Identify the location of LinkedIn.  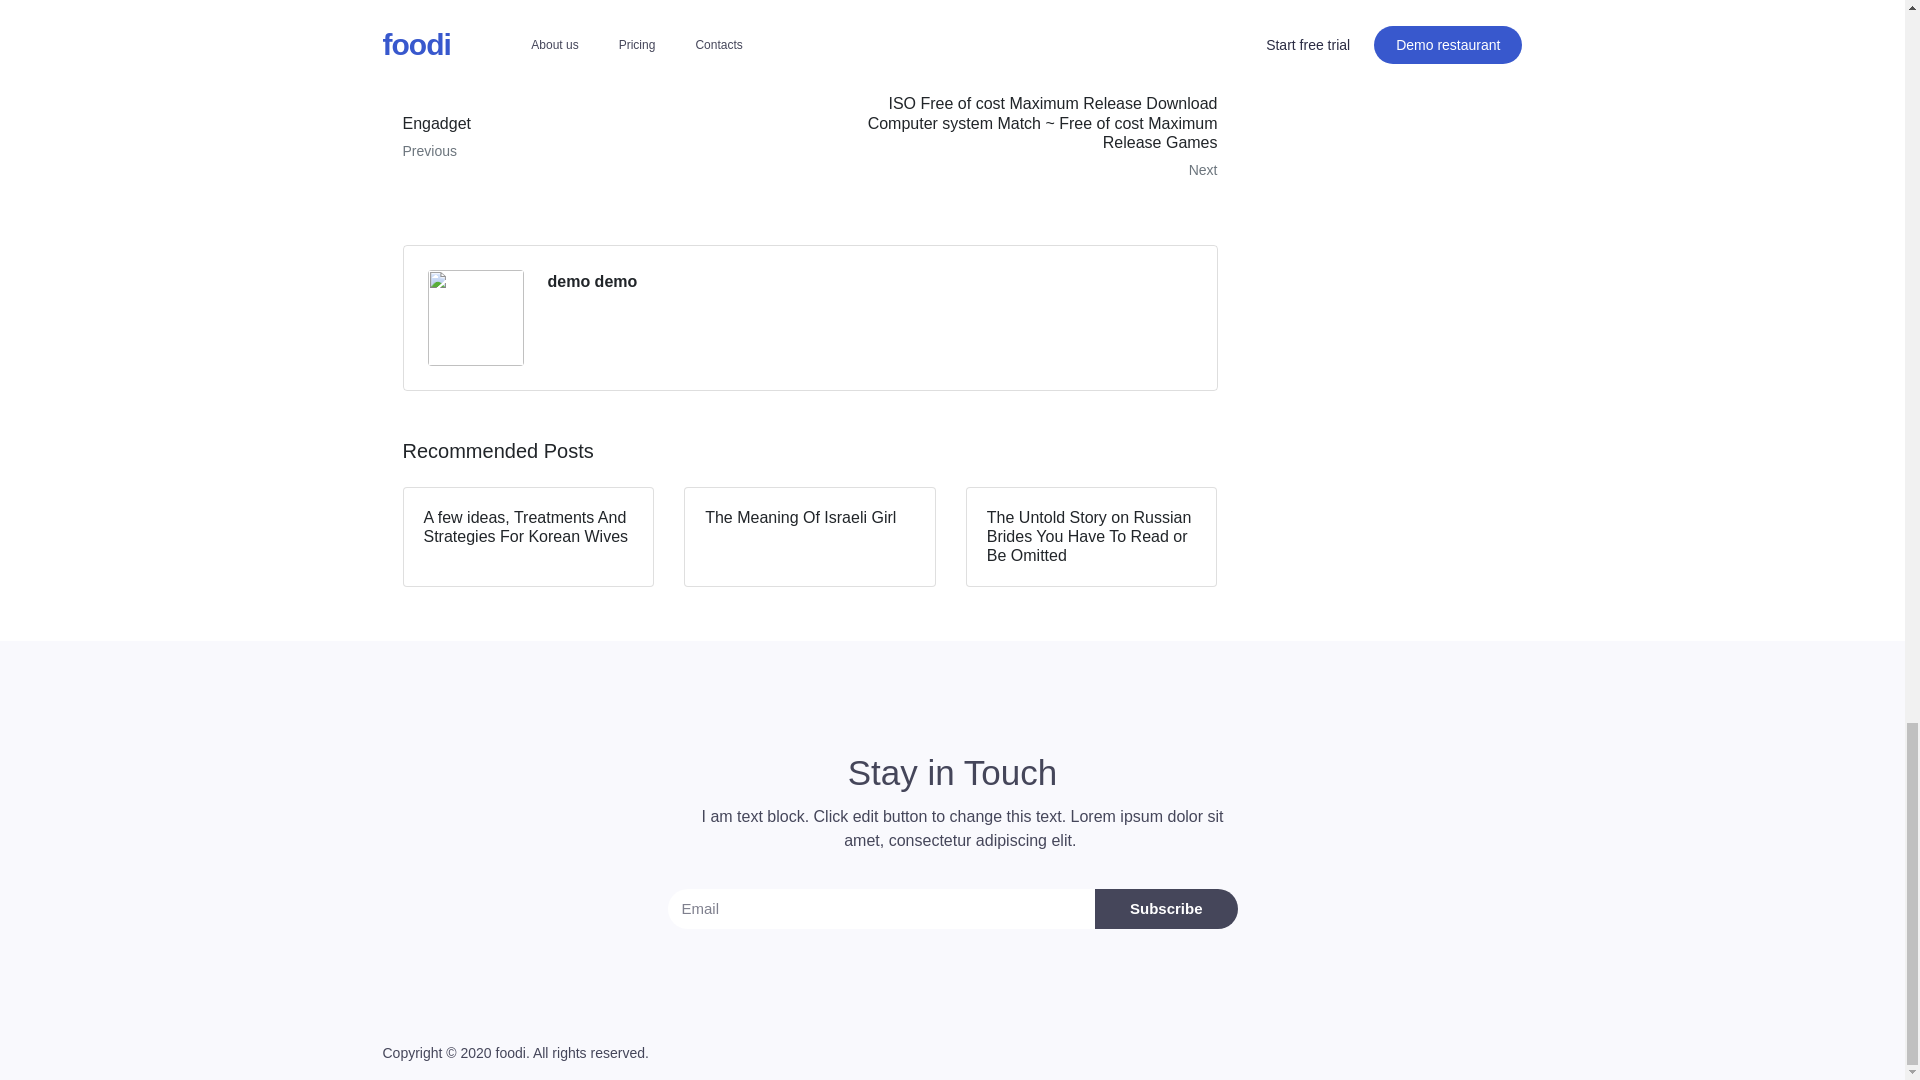
(598, 137).